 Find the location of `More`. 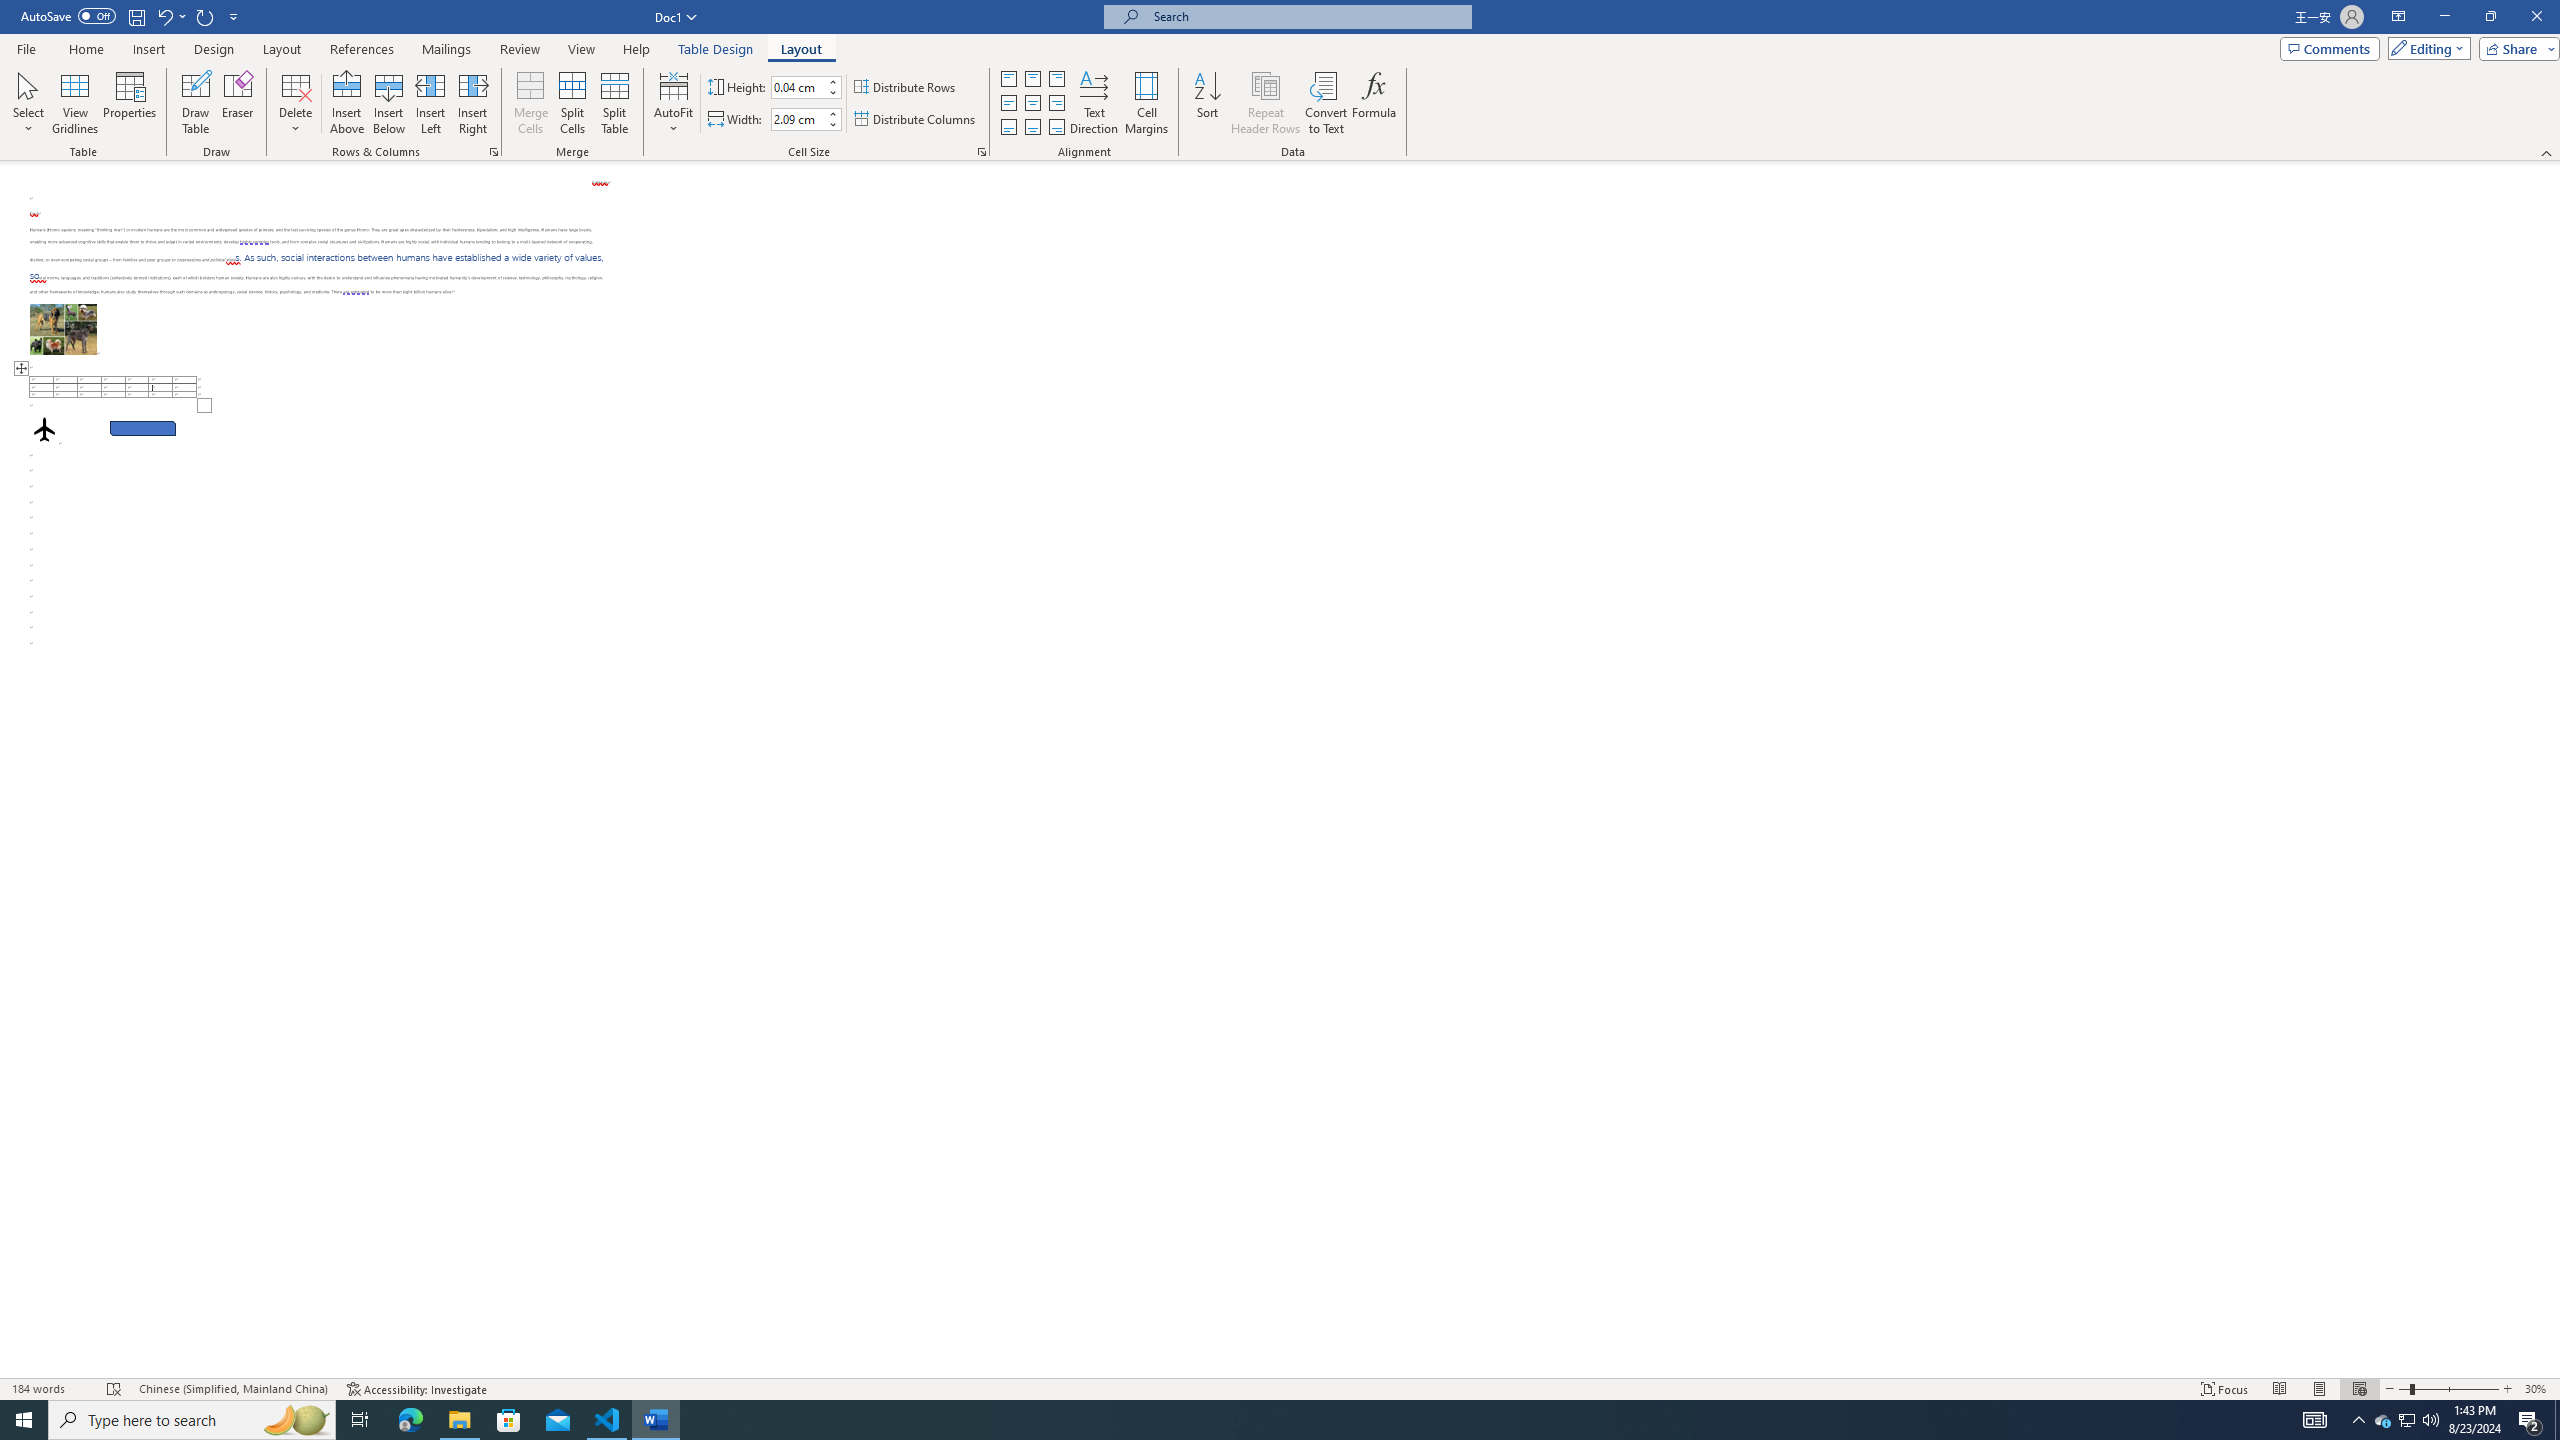

More is located at coordinates (833, 114).